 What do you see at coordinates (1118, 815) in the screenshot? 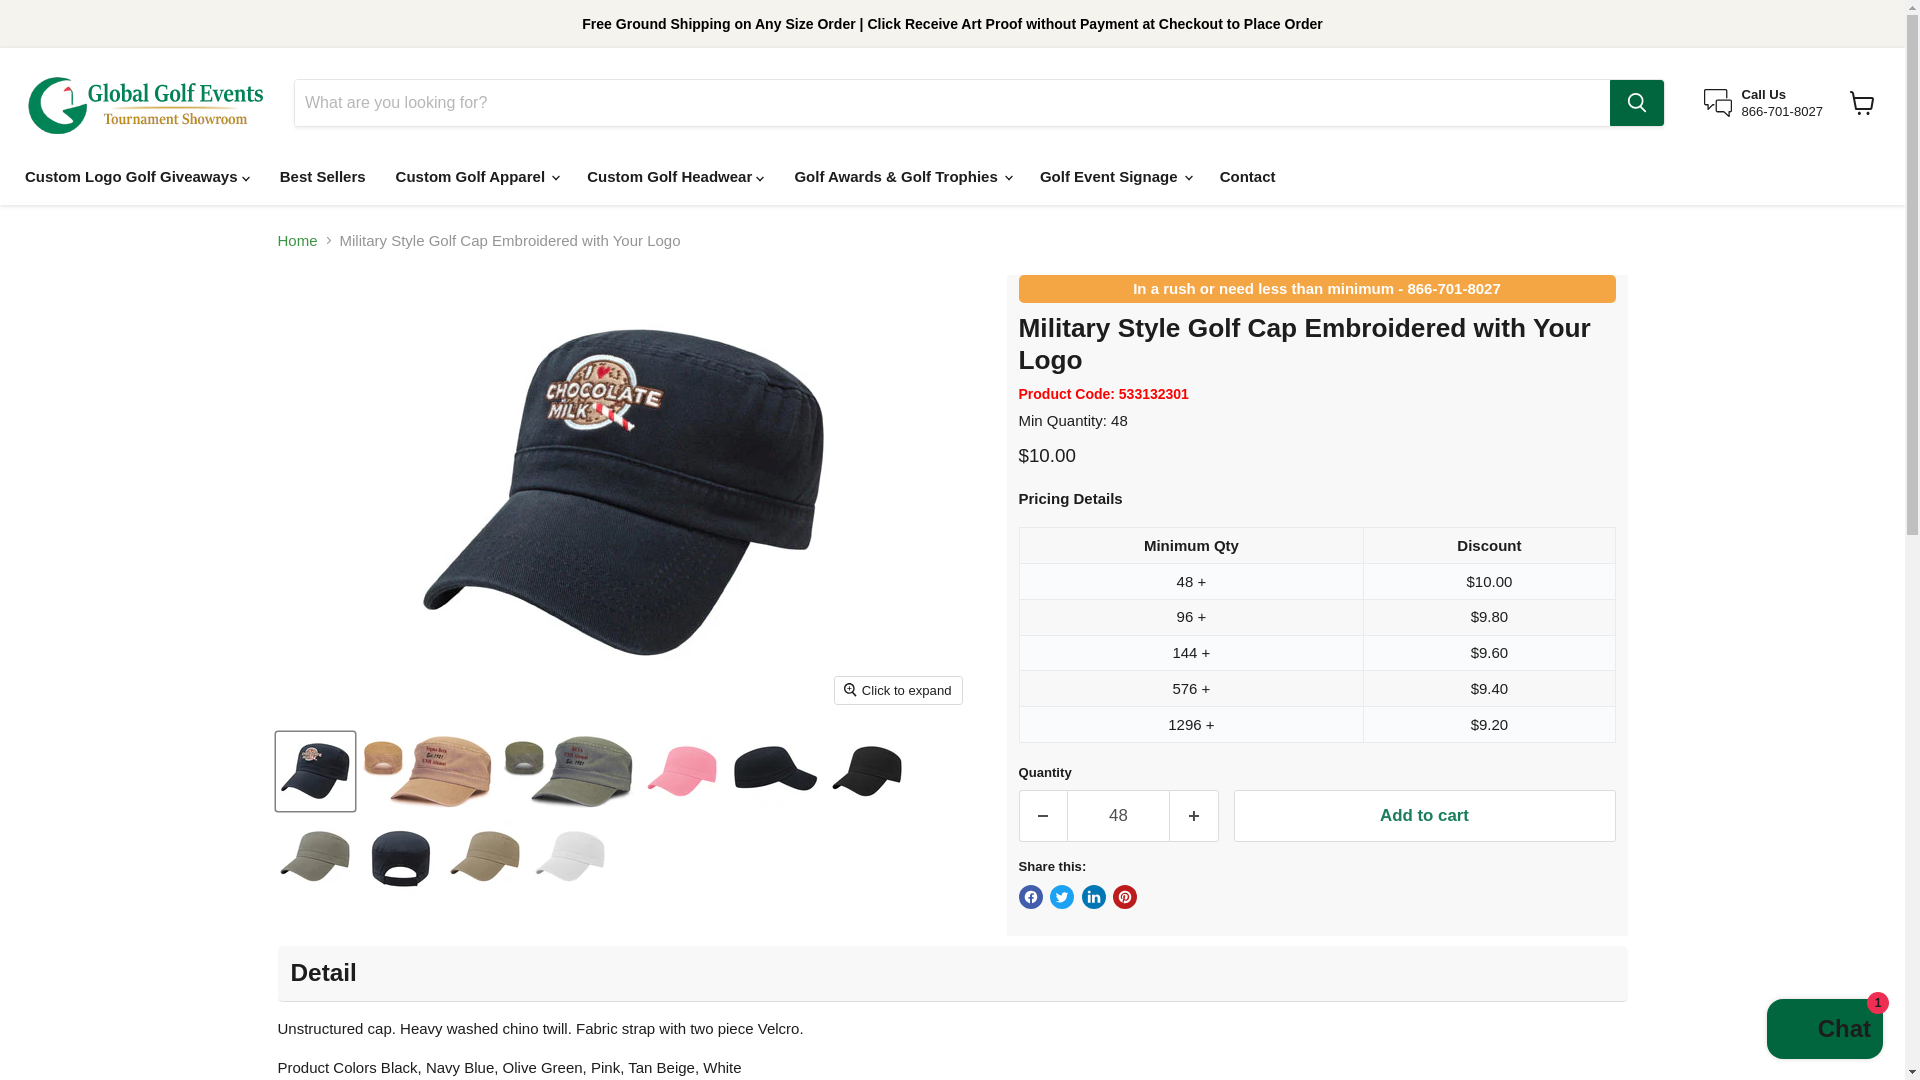
I see `48` at bounding box center [1118, 815].